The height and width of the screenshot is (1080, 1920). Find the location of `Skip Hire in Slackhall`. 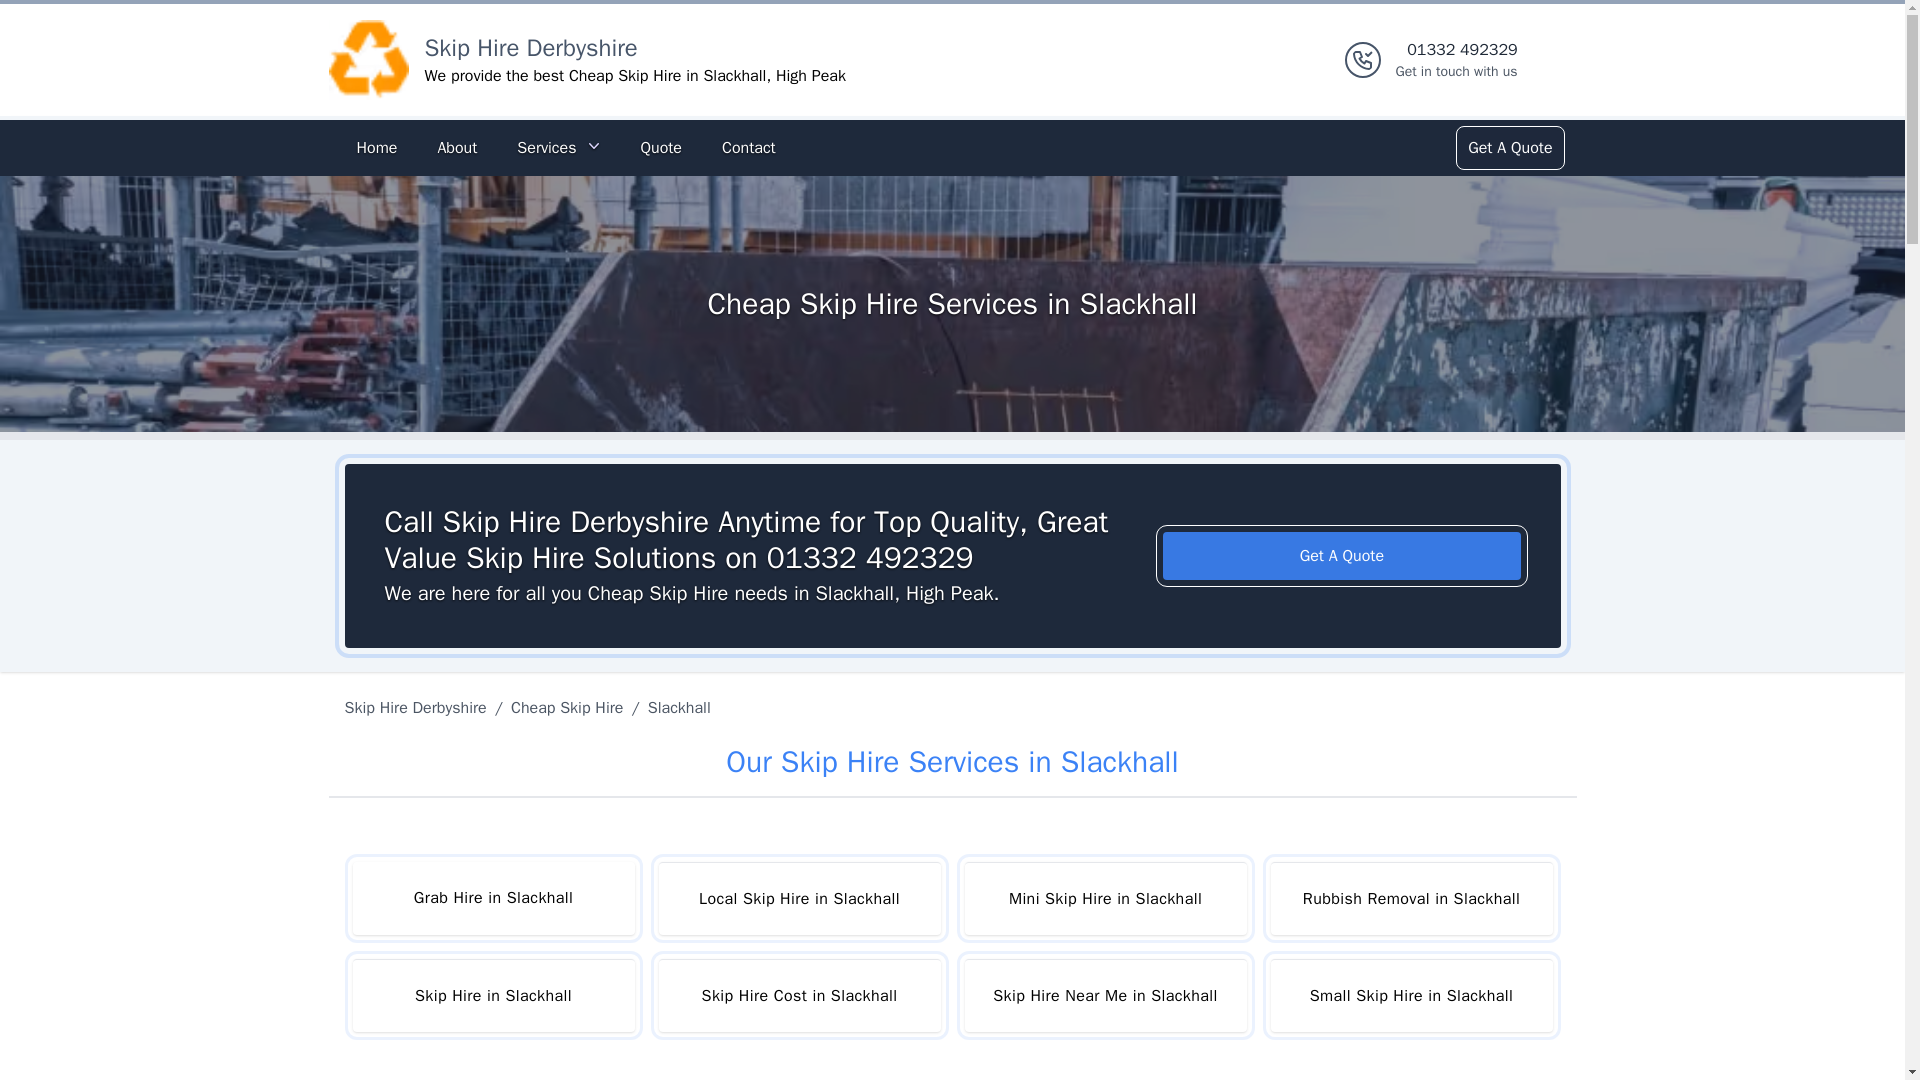

Skip Hire in Slackhall is located at coordinates (492, 996).